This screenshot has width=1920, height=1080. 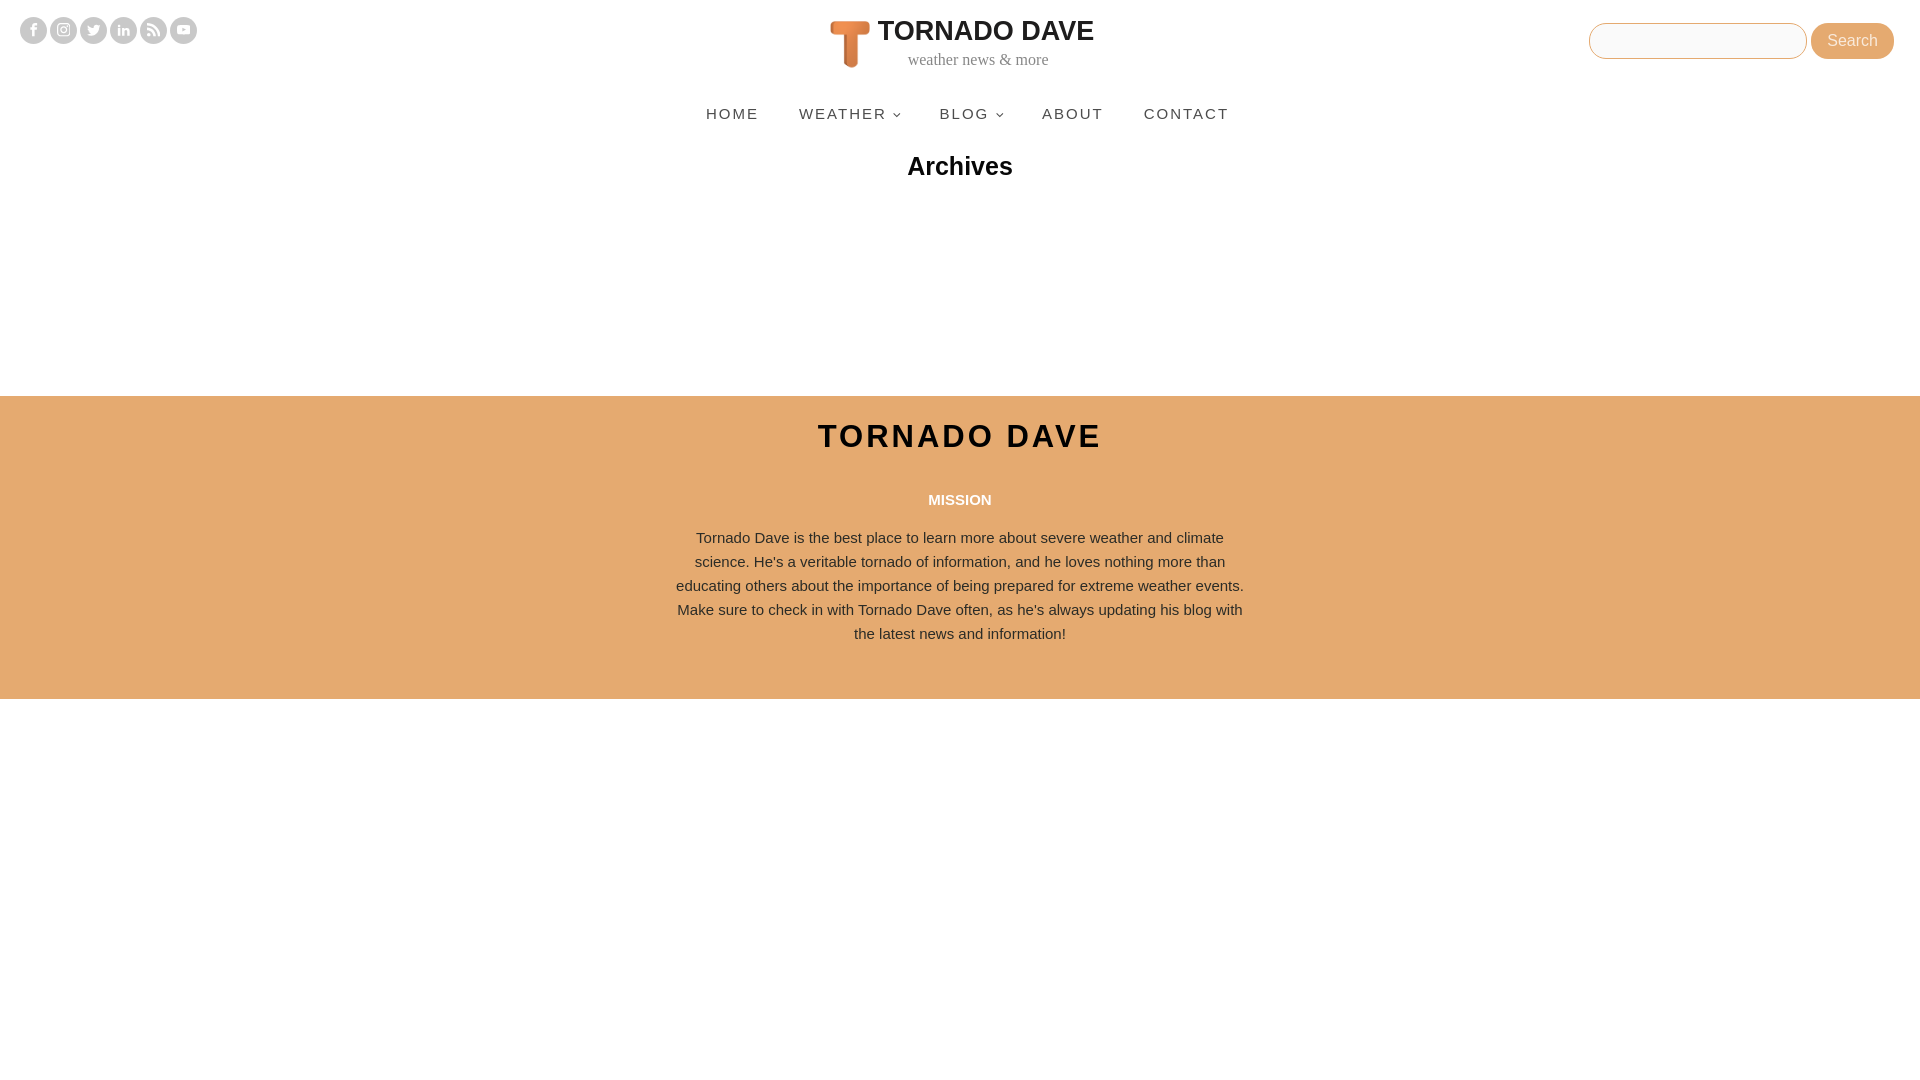 What do you see at coordinates (1072, 114) in the screenshot?
I see `ABOUT` at bounding box center [1072, 114].